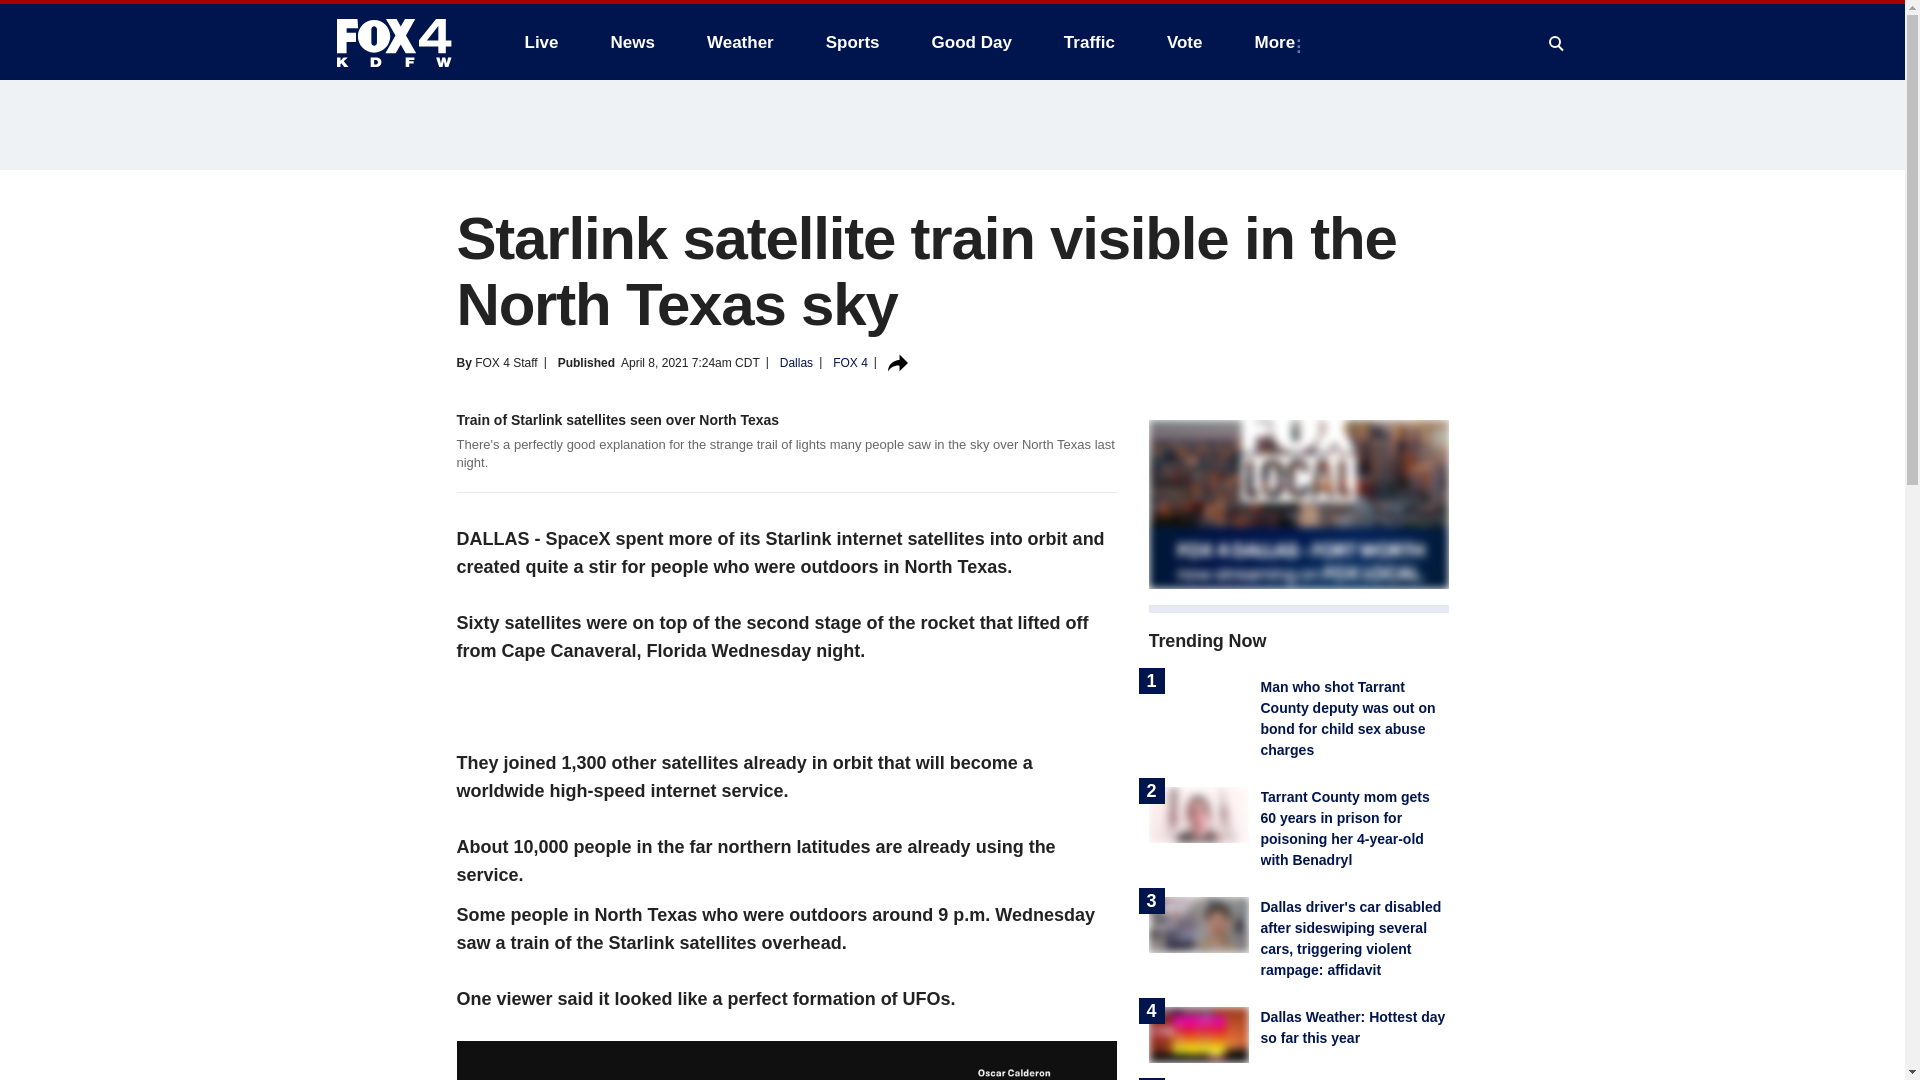 The width and height of the screenshot is (1920, 1080). Describe the element at coordinates (1278, 42) in the screenshot. I see `More` at that location.